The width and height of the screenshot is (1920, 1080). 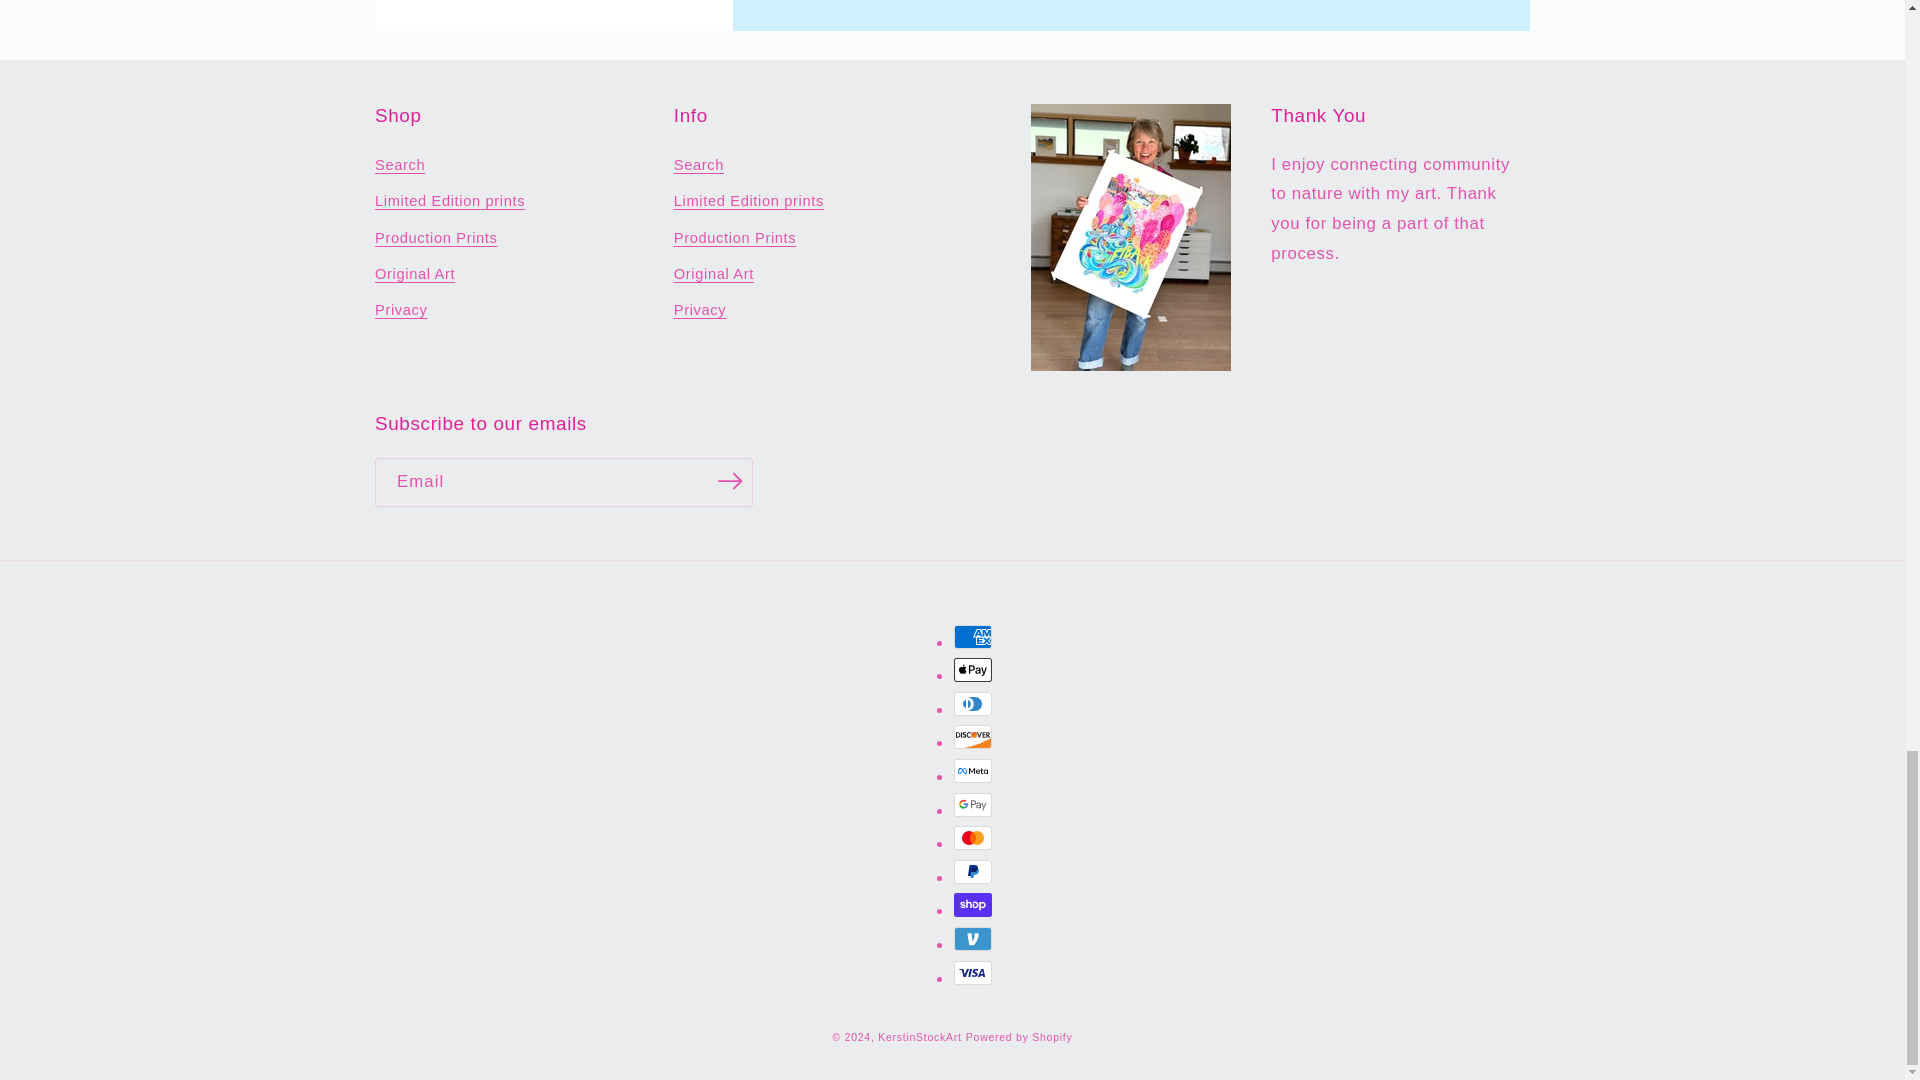 What do you see at coordinates (436, 238) in the screenshot?
I see `Production Prints` at bounding box center [436, 238].